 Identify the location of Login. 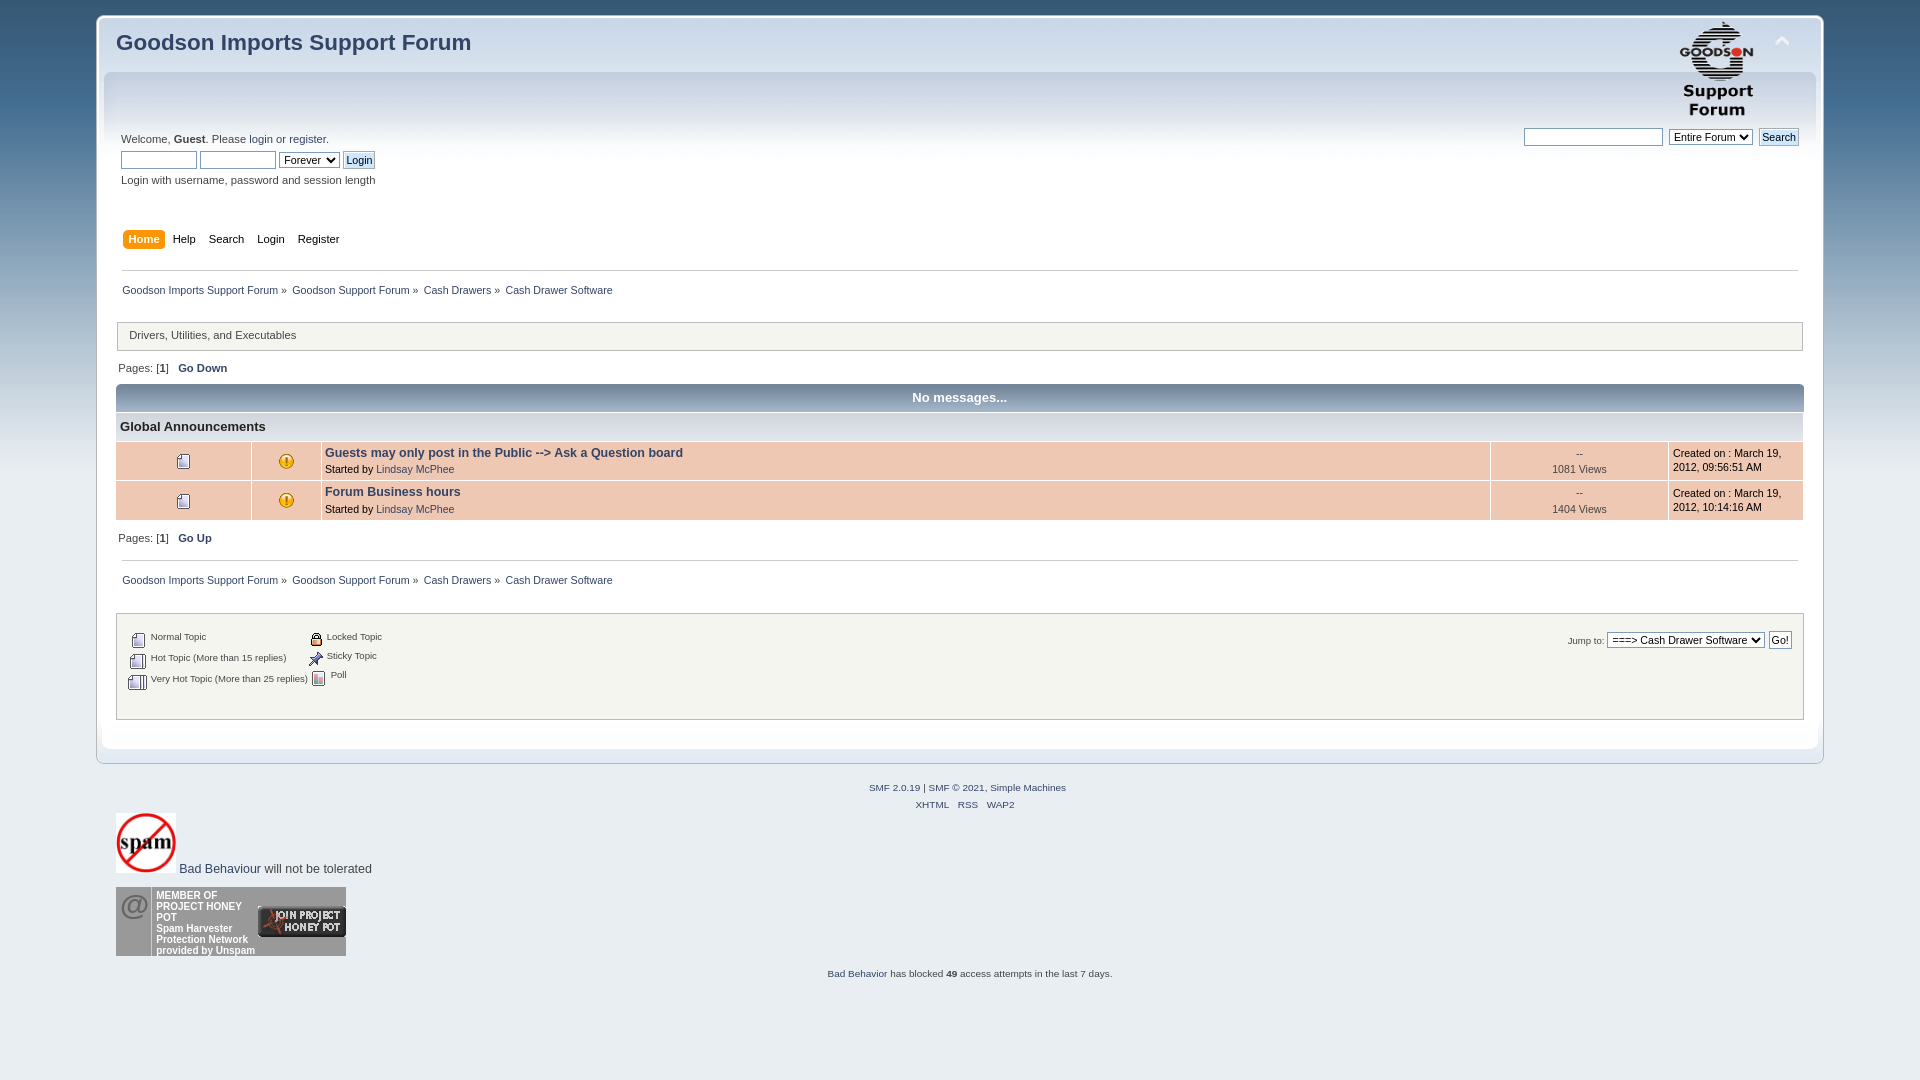
(273, 241).